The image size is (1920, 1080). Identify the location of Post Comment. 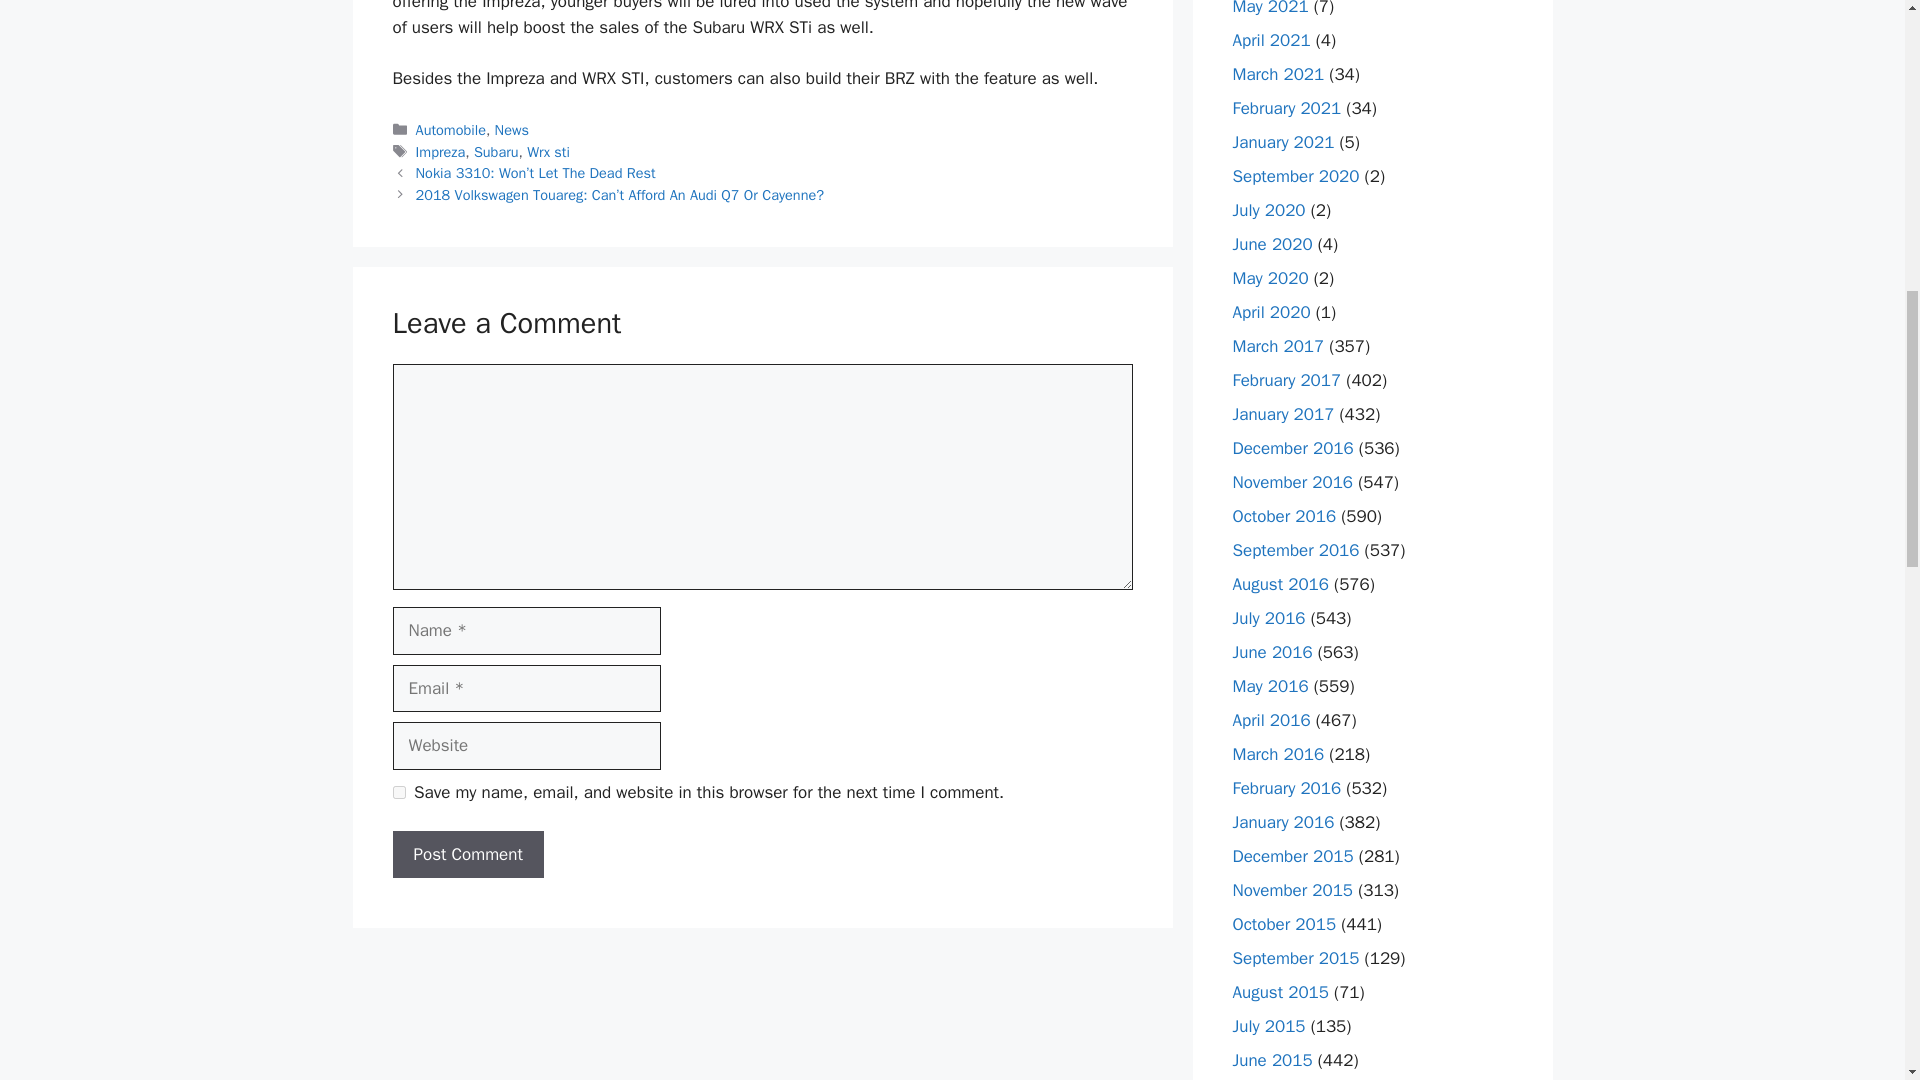
(467, 854).